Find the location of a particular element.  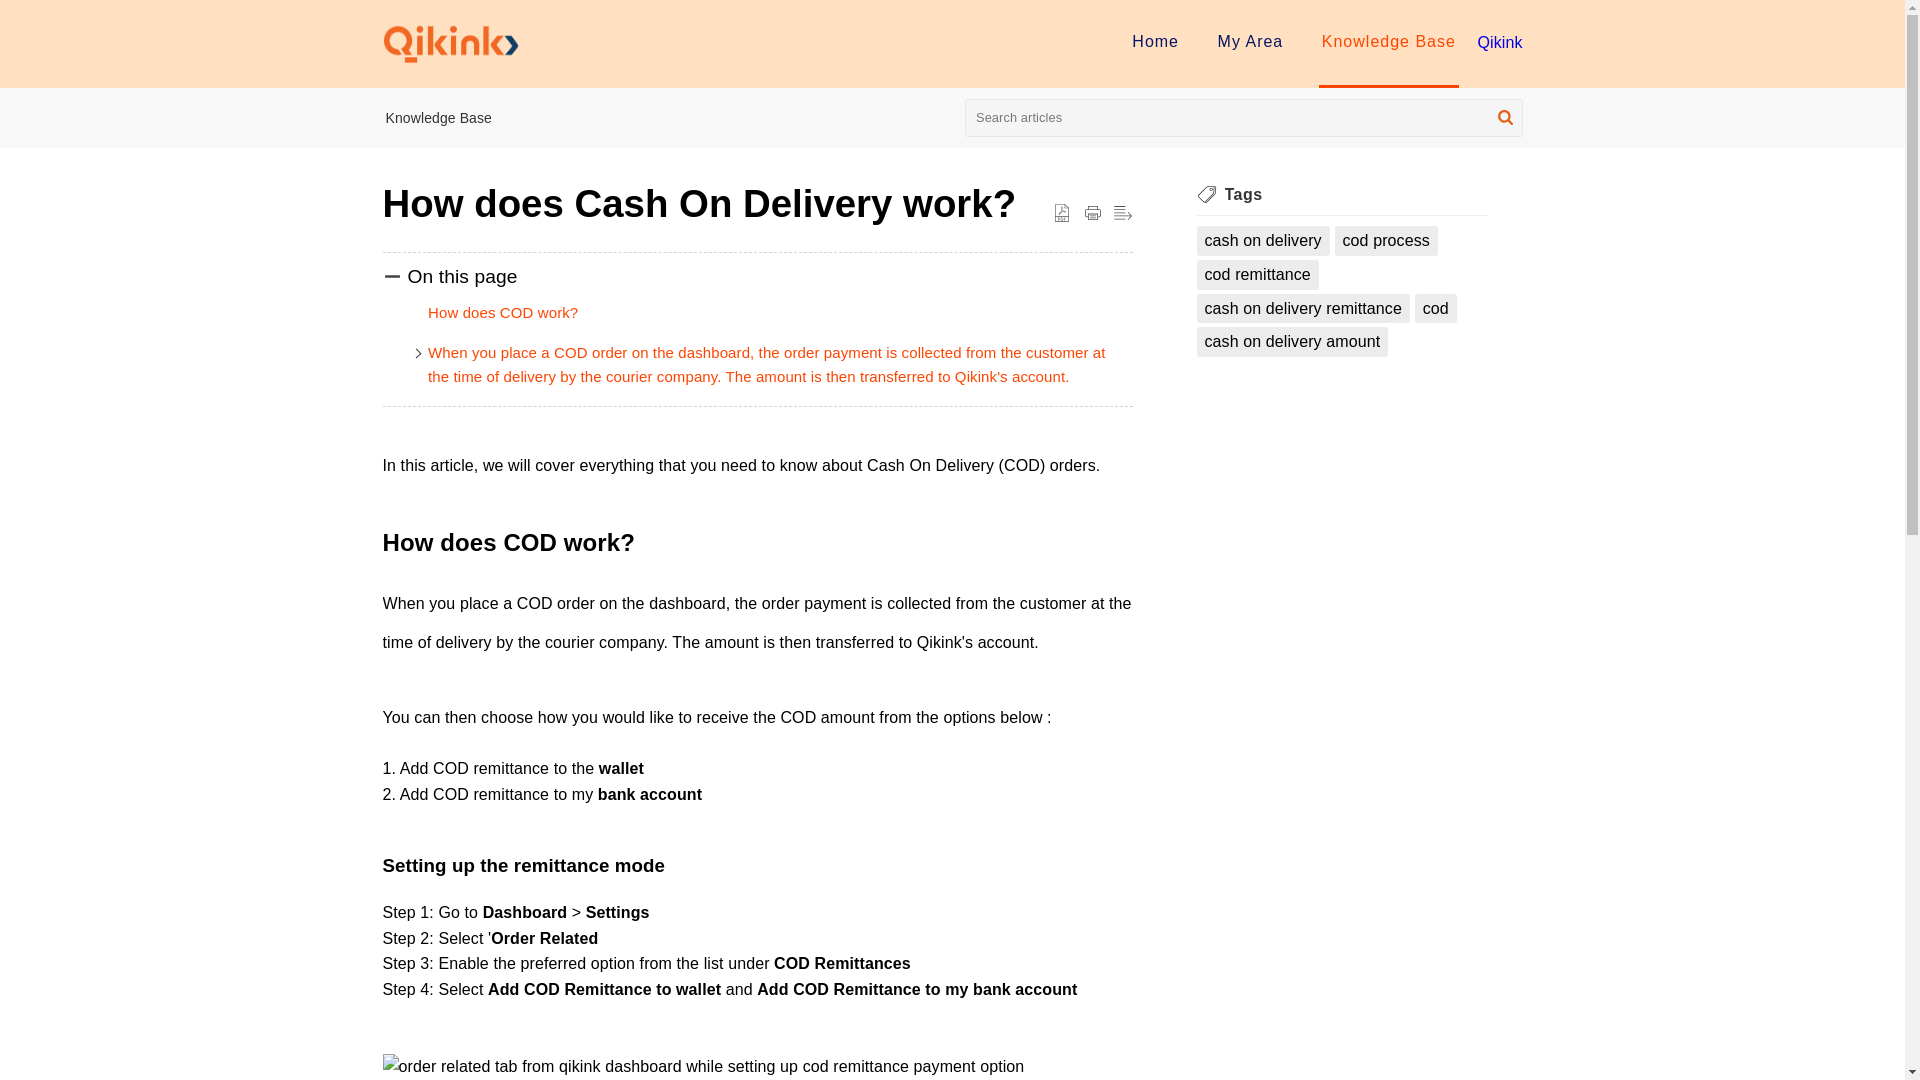

Qikink is located at coordinates (1499, 42).